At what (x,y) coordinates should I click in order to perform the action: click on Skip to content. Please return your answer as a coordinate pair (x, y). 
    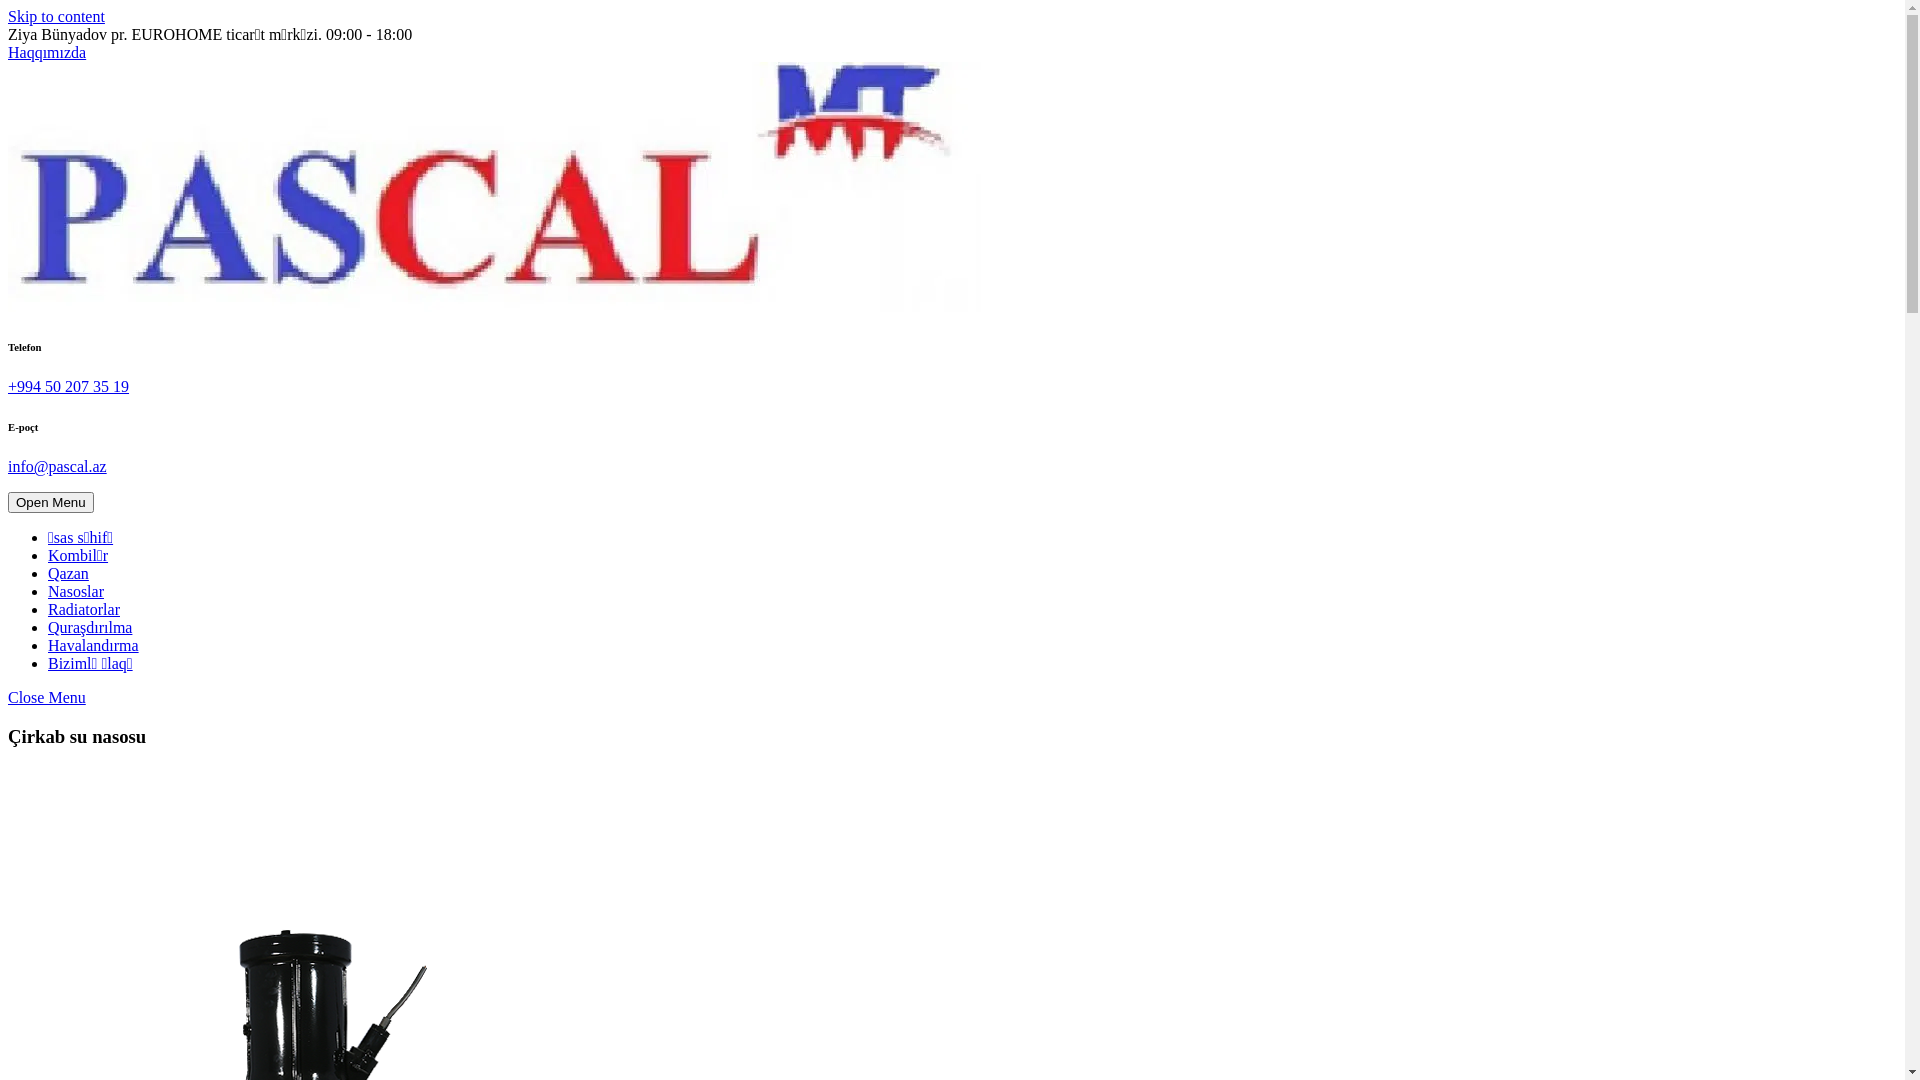
    Looking at the image, I should click on (56, 16).